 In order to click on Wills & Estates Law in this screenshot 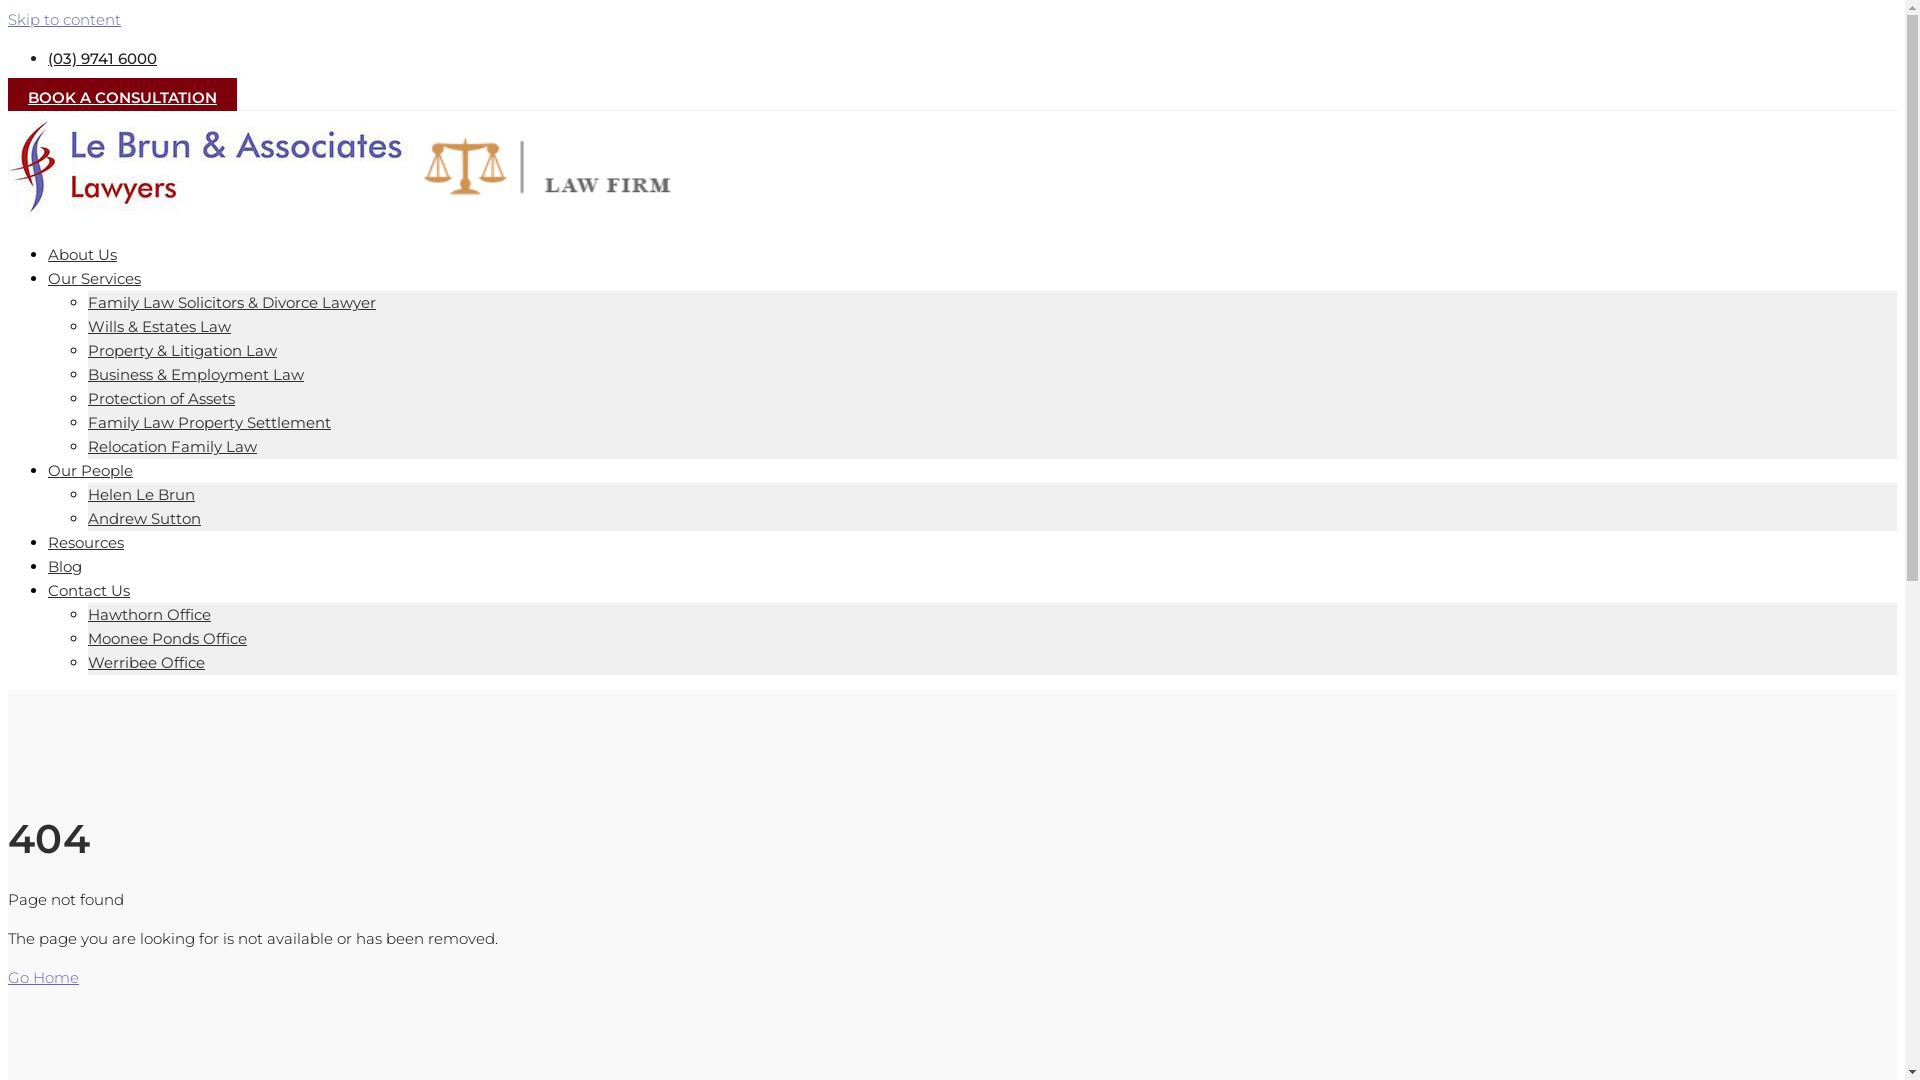, I will do `click(160, 326)`.